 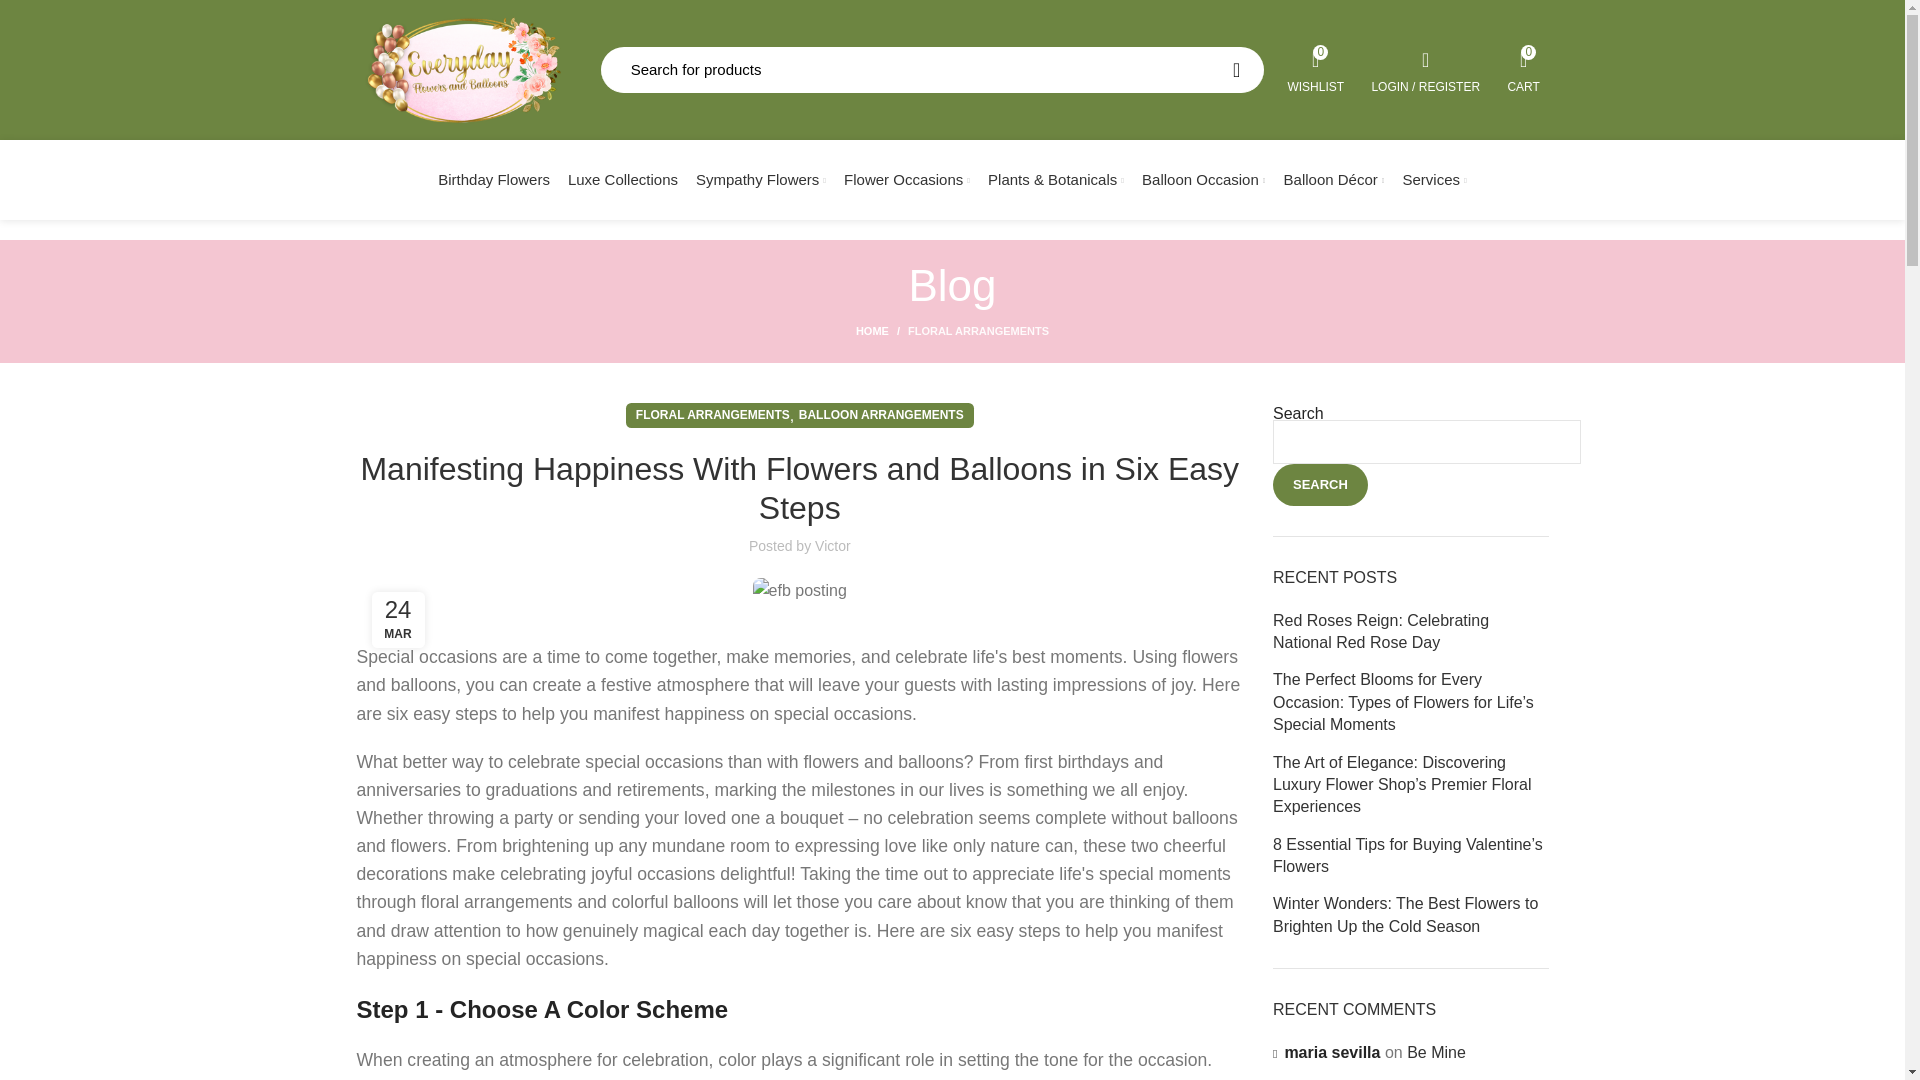 What do you see at coordinates (1524, 69) in the screenshot?
I see `Shopping cart` at bounding box center [1524, 69].